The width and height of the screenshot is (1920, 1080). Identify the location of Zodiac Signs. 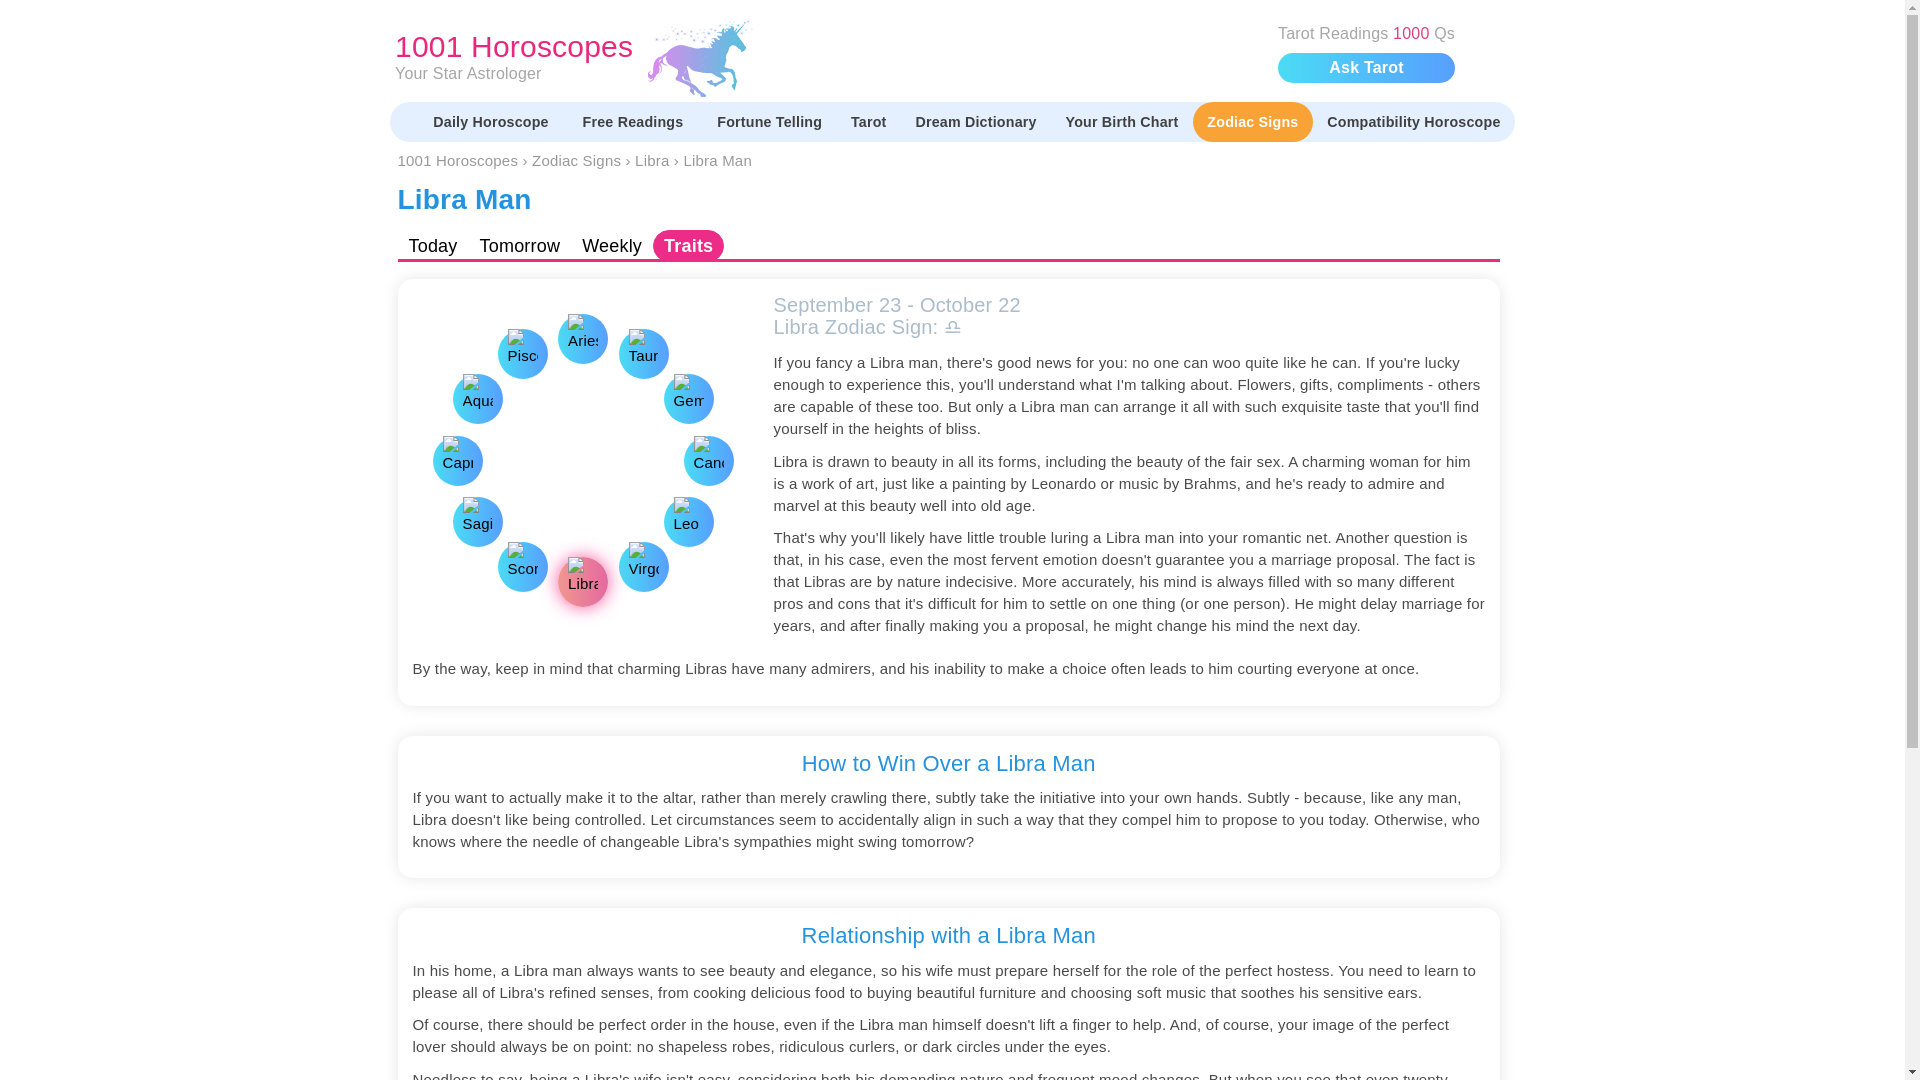
(578, 160).